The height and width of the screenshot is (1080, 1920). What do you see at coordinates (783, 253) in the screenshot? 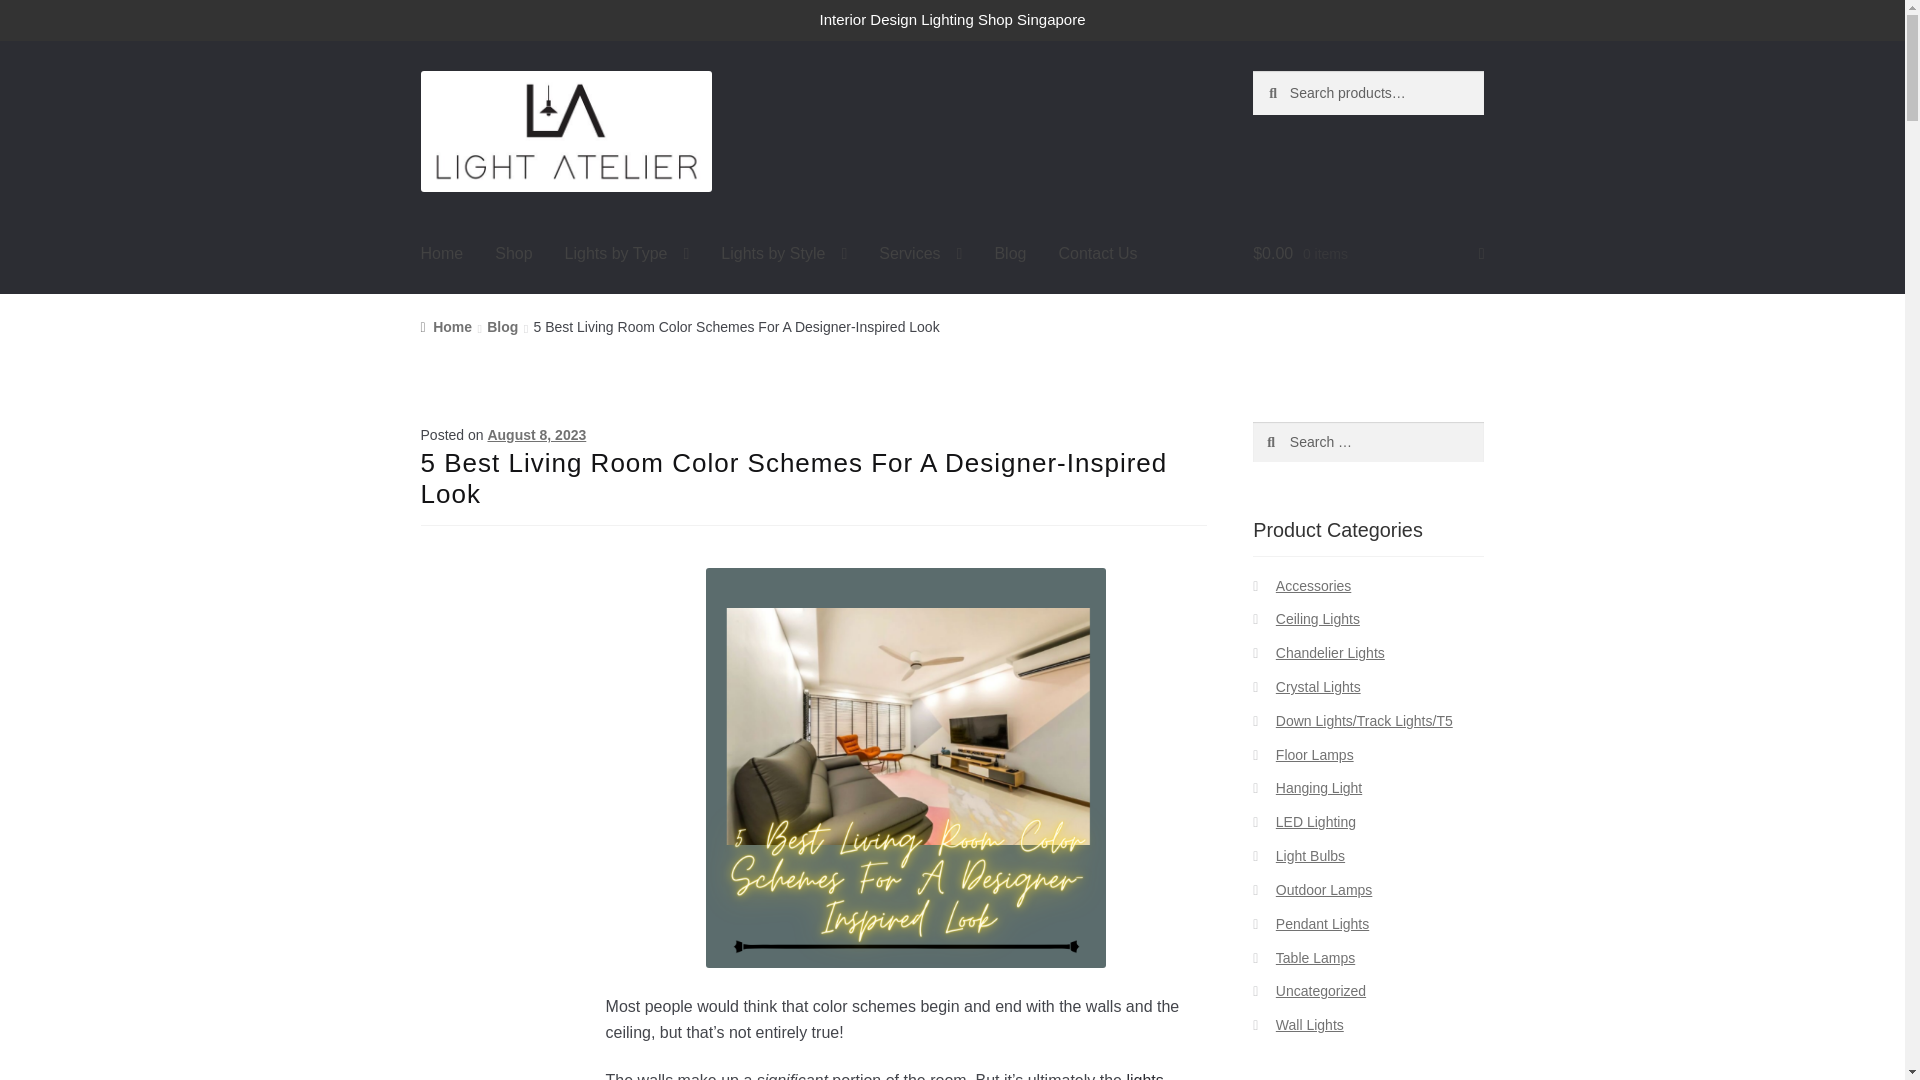
I see `Lights by Style` at bounding box center [783, 253].